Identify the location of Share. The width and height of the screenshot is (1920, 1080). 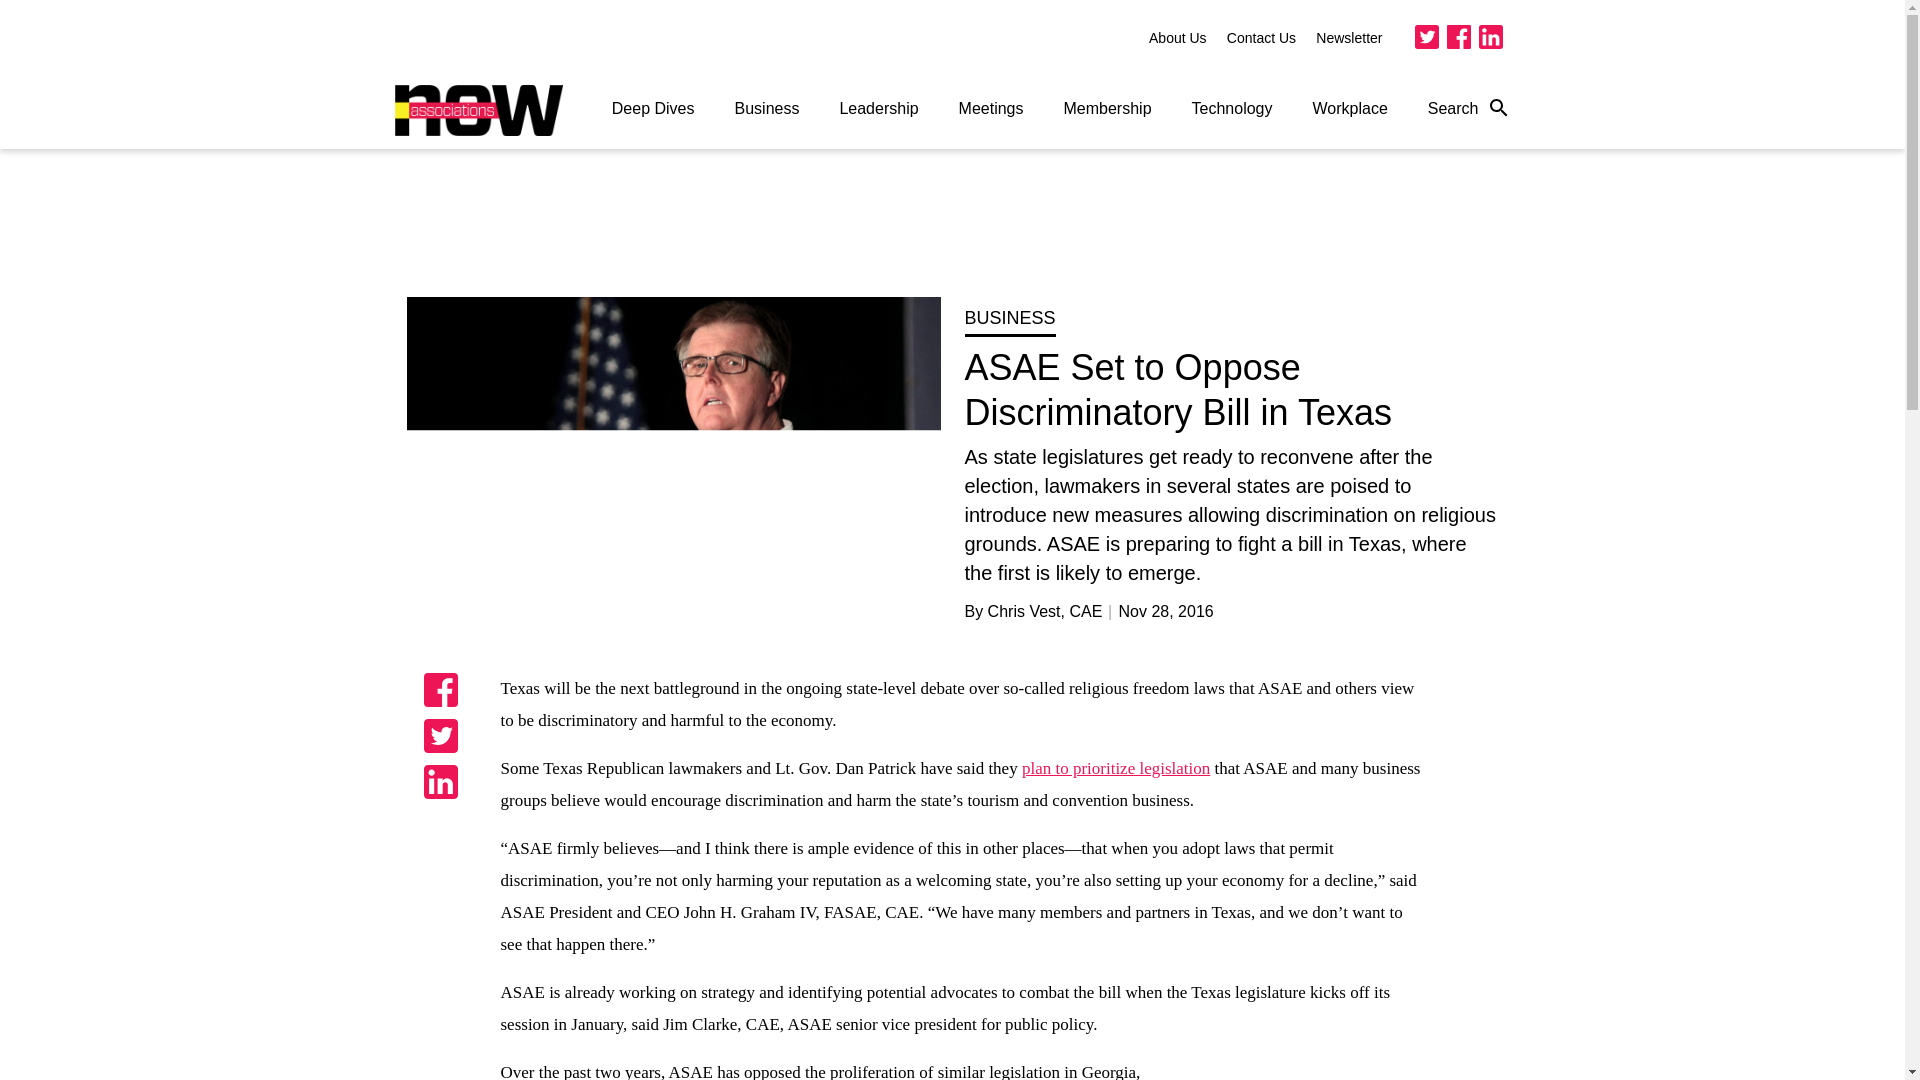
(441, 690).